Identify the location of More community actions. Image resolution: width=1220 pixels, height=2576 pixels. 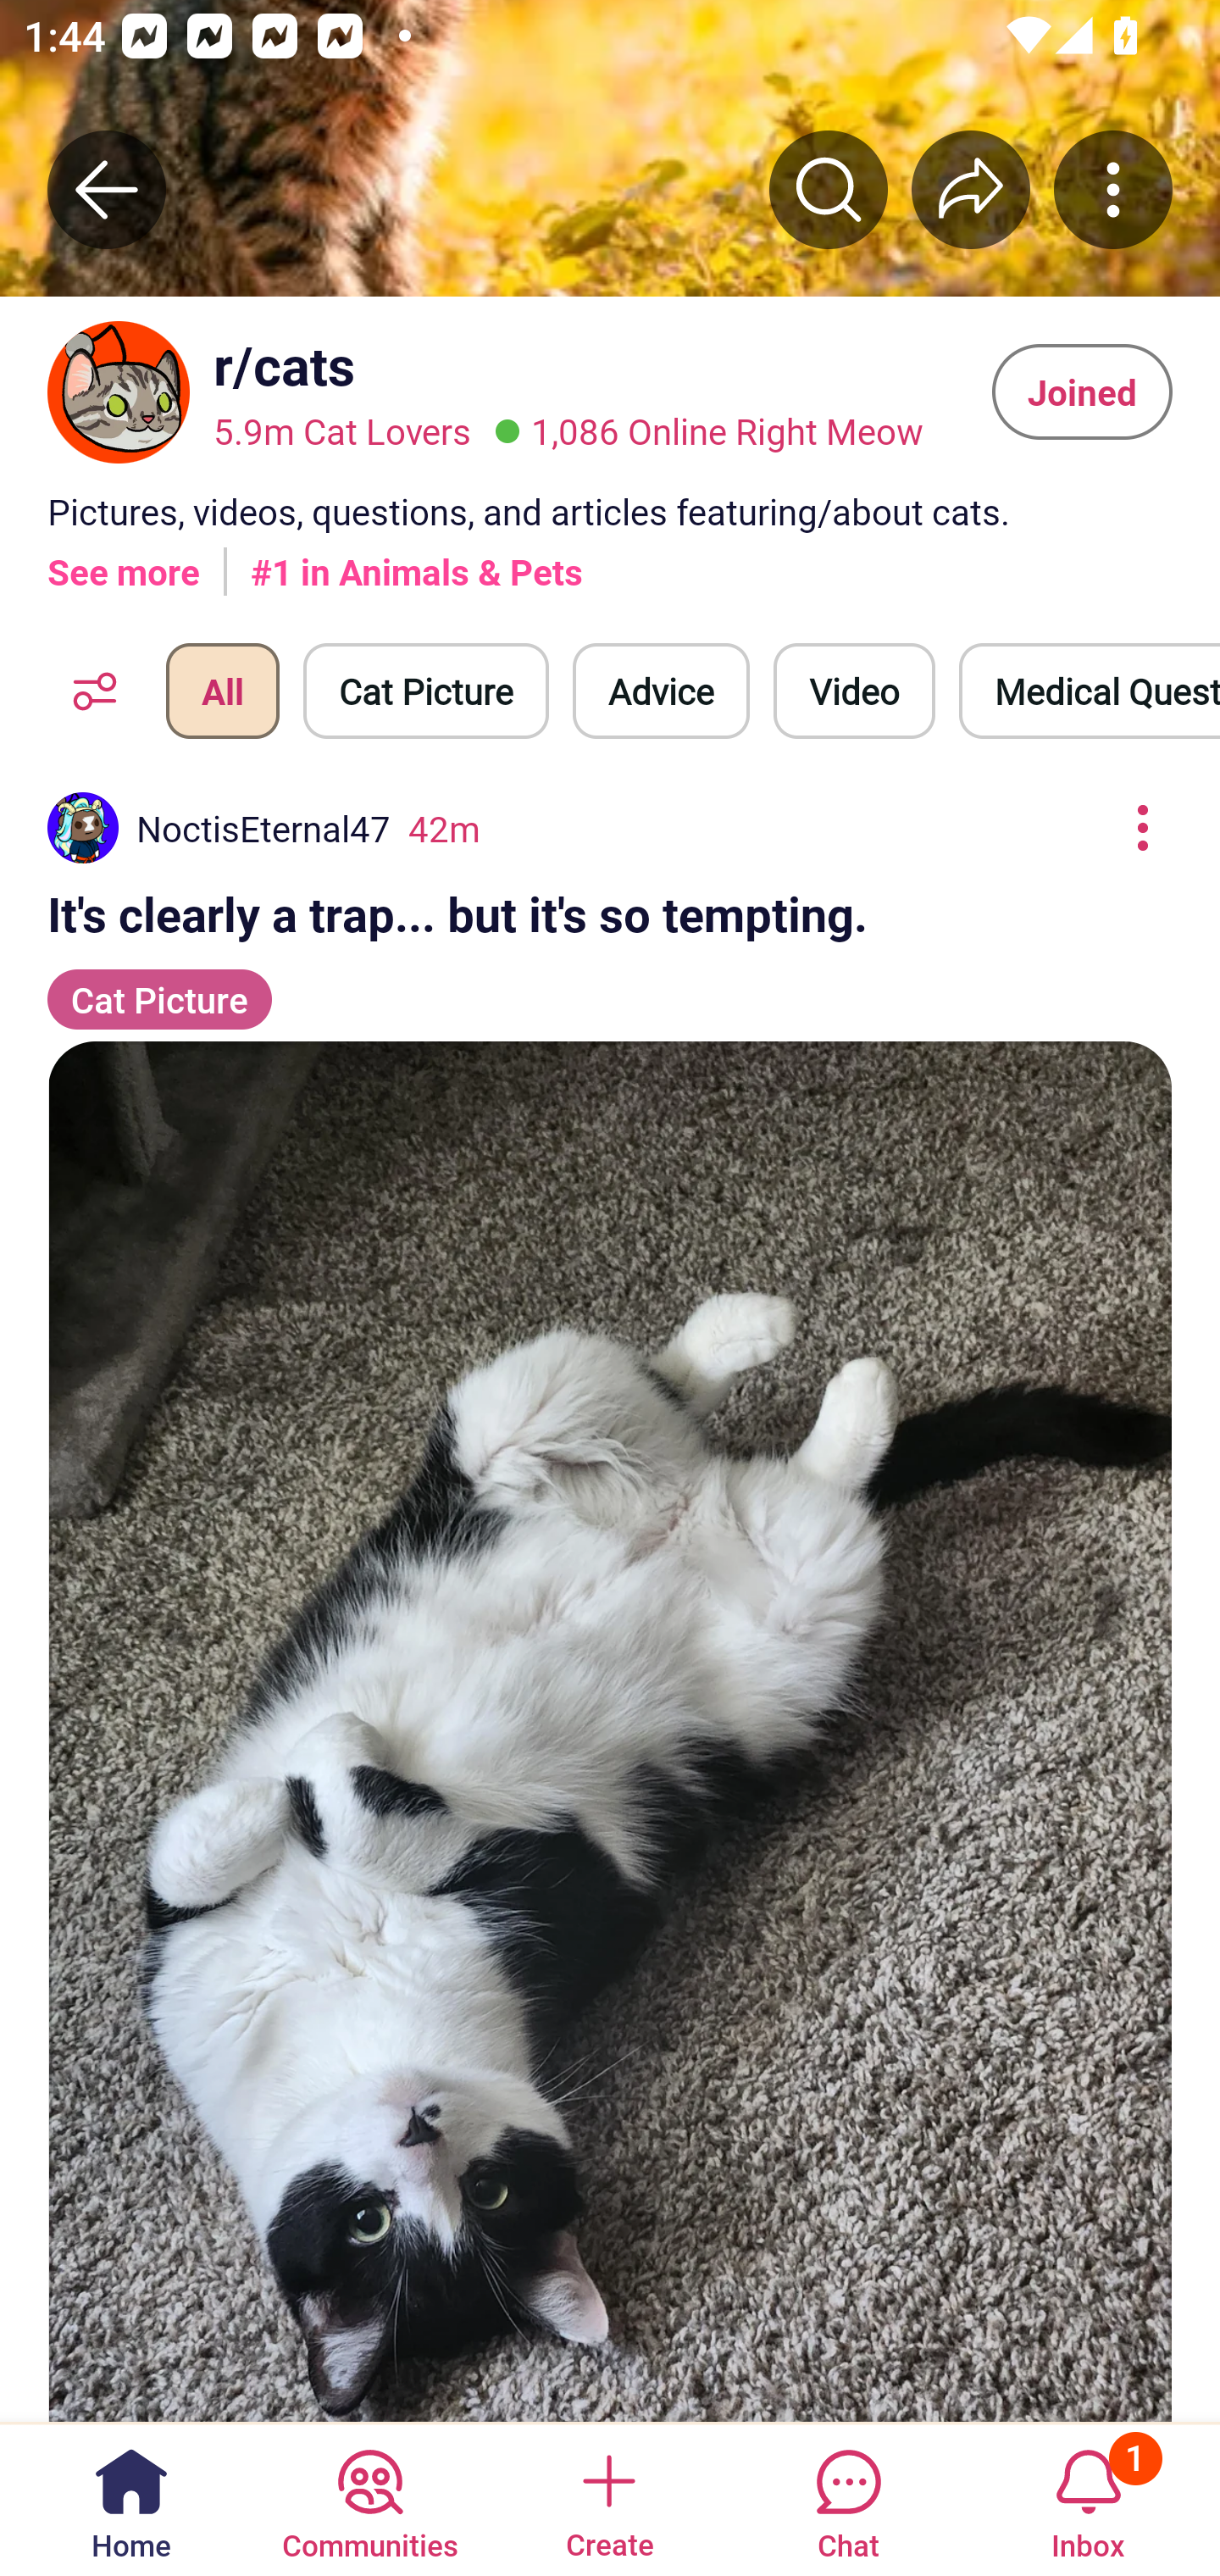
(1113, 189).